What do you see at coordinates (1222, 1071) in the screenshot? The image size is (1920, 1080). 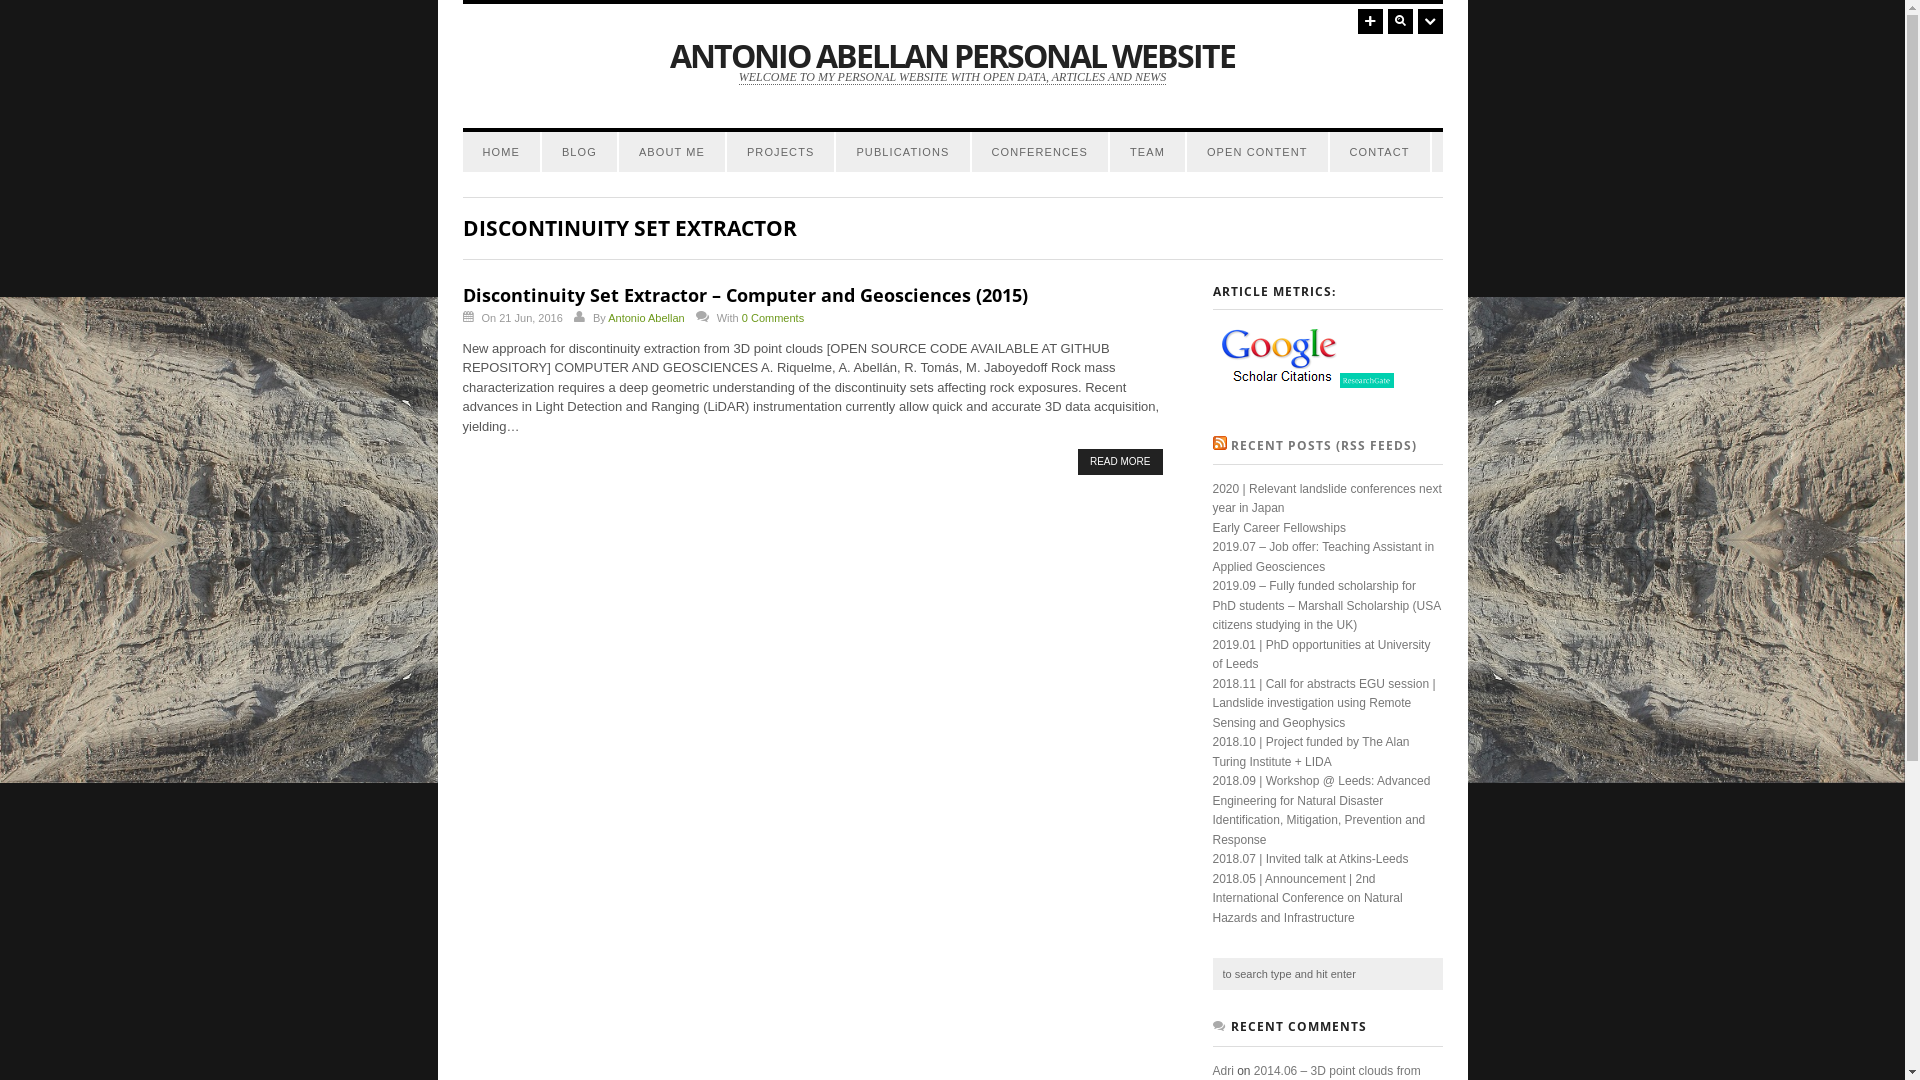 I see `Adri` at bounding box center [1222, 1071].